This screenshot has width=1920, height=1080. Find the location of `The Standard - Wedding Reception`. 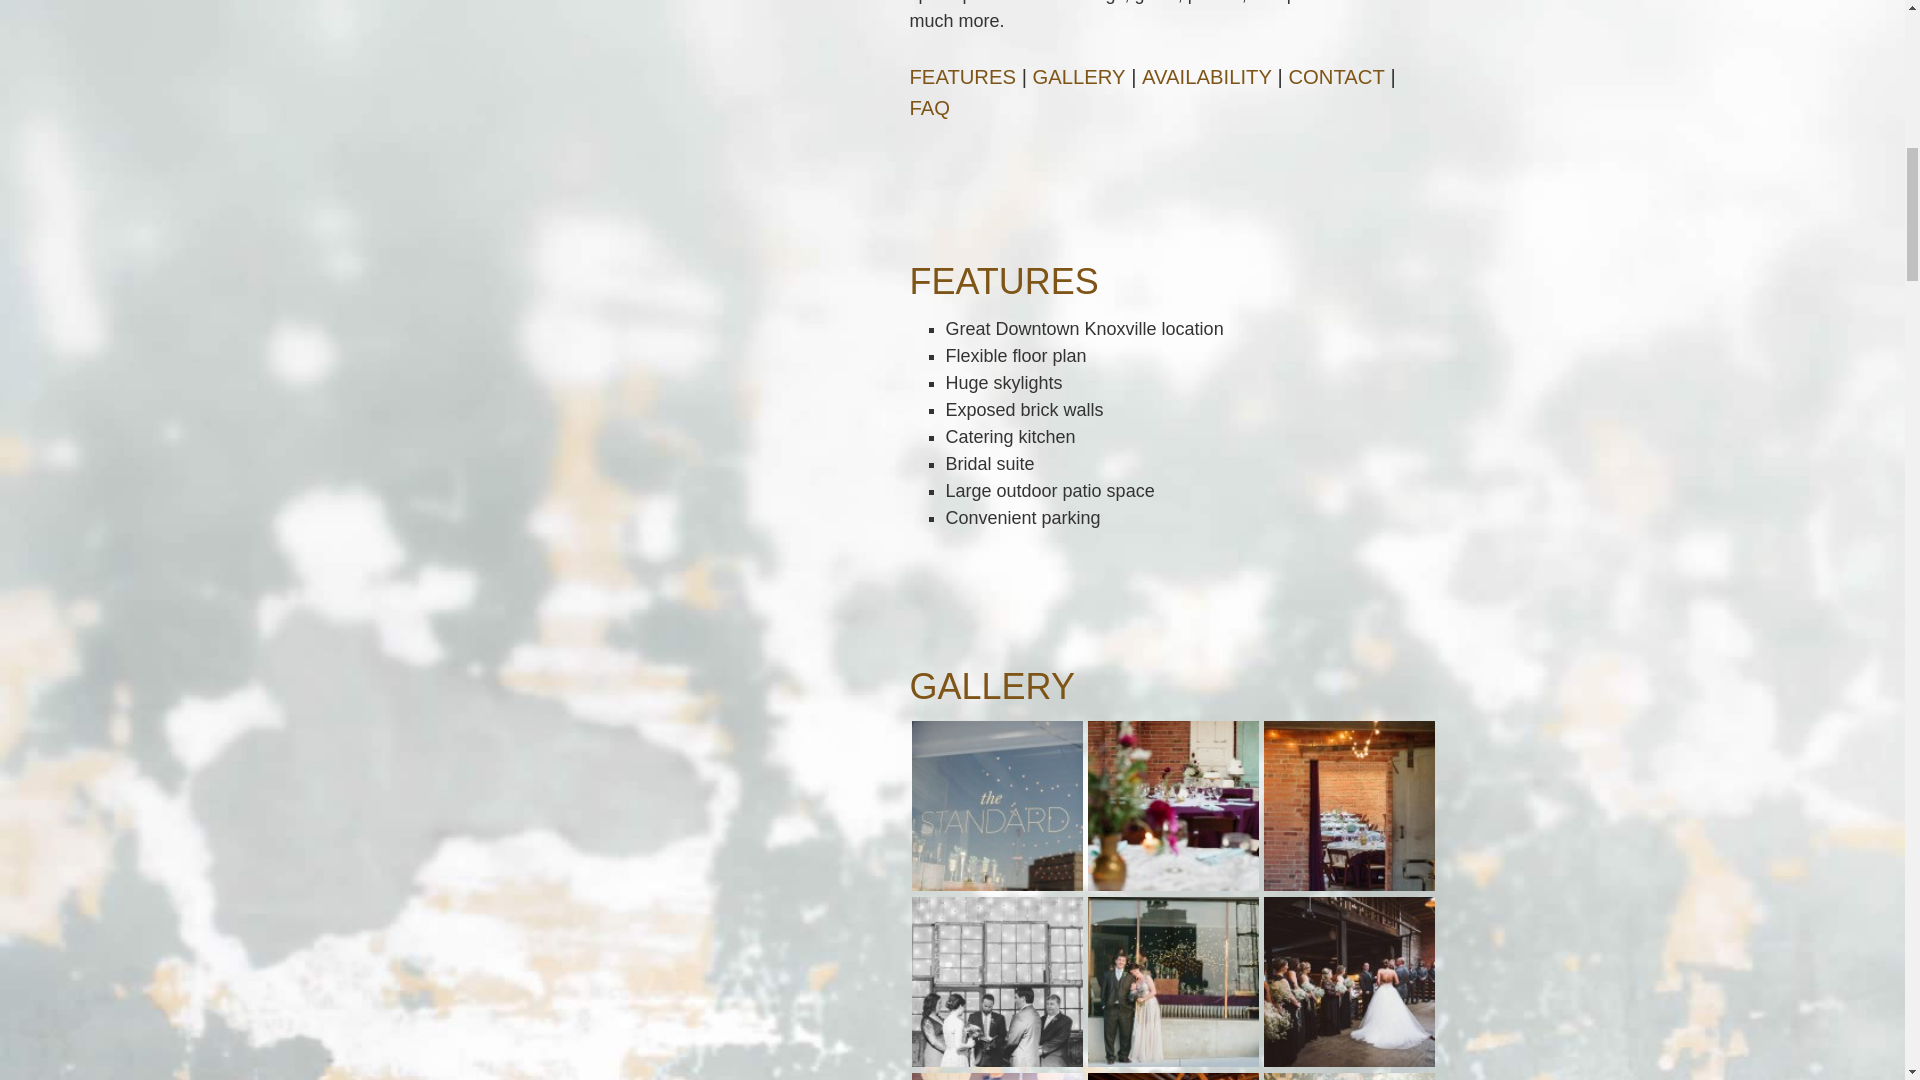

The Standard - Wedding Reception is located at coordinates (1174, 806).